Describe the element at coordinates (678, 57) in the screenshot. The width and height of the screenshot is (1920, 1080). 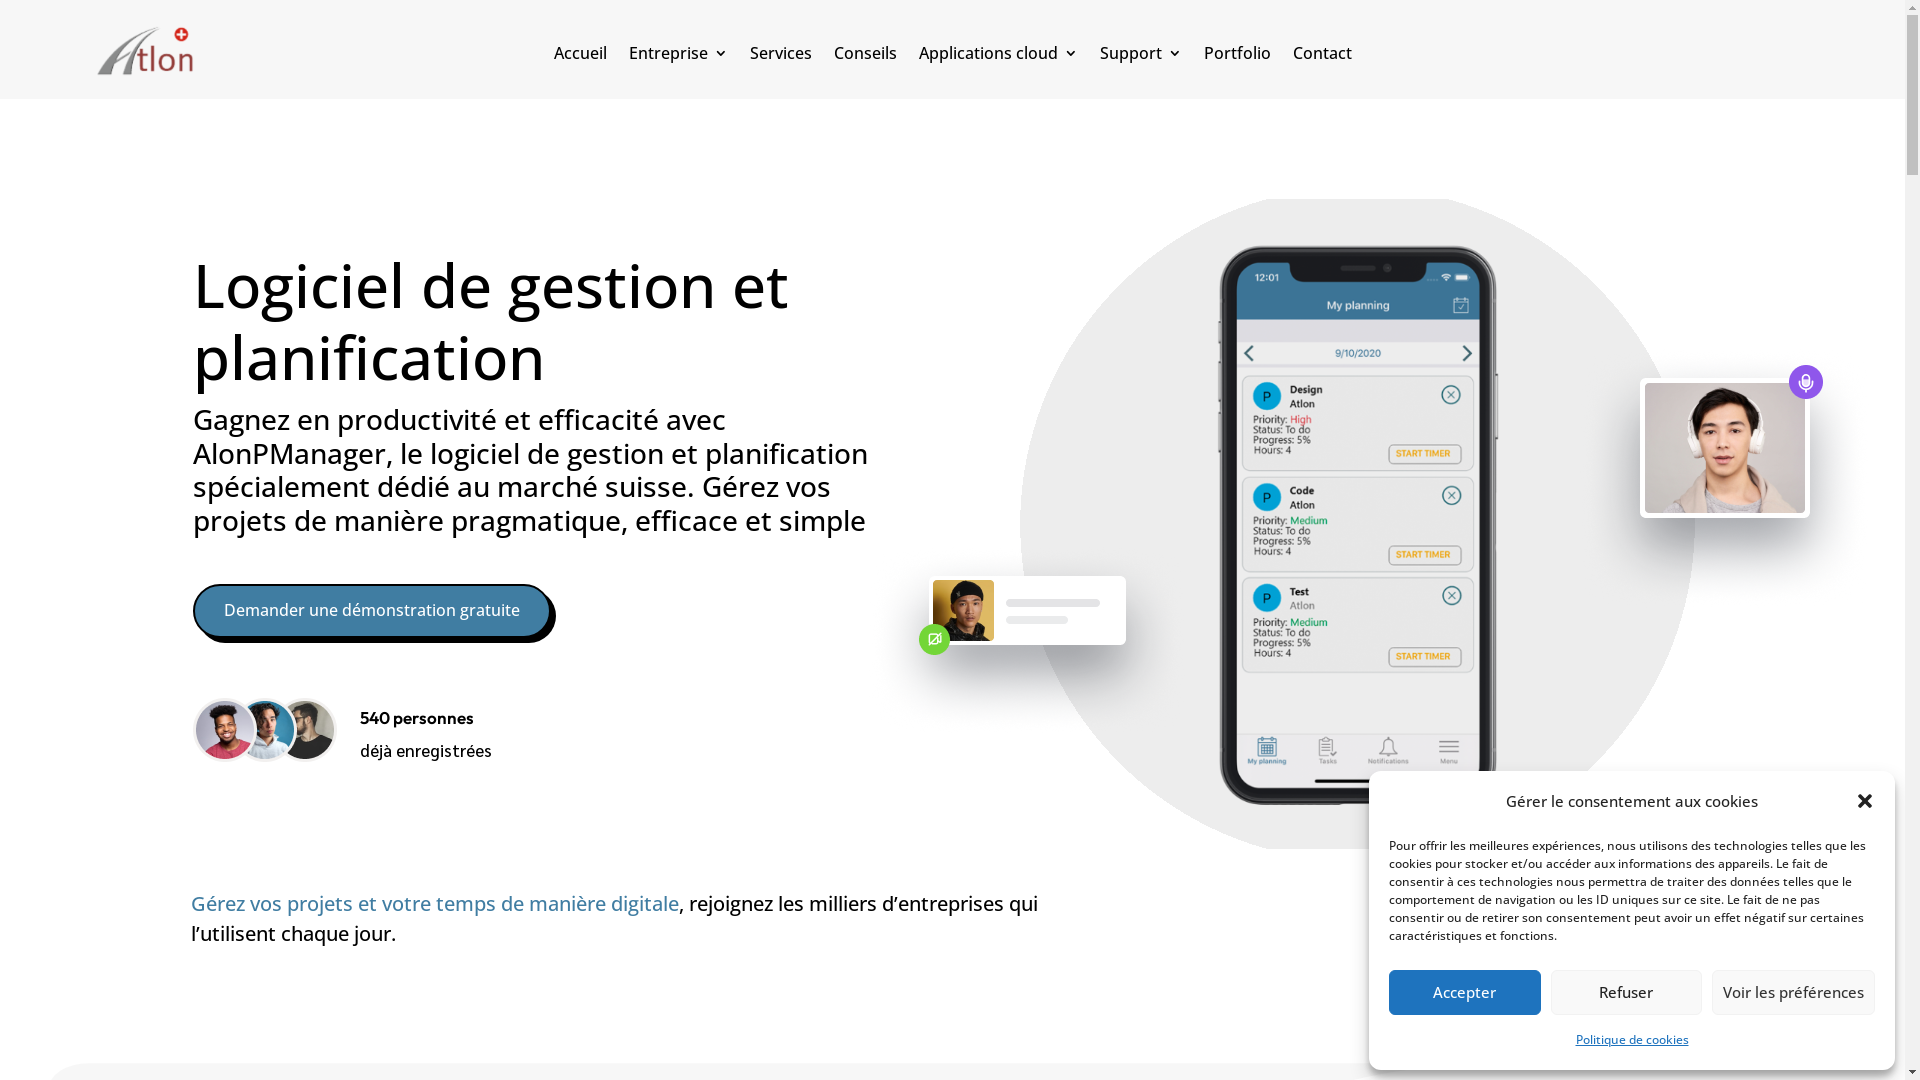
I see `Entreprise` at that location.